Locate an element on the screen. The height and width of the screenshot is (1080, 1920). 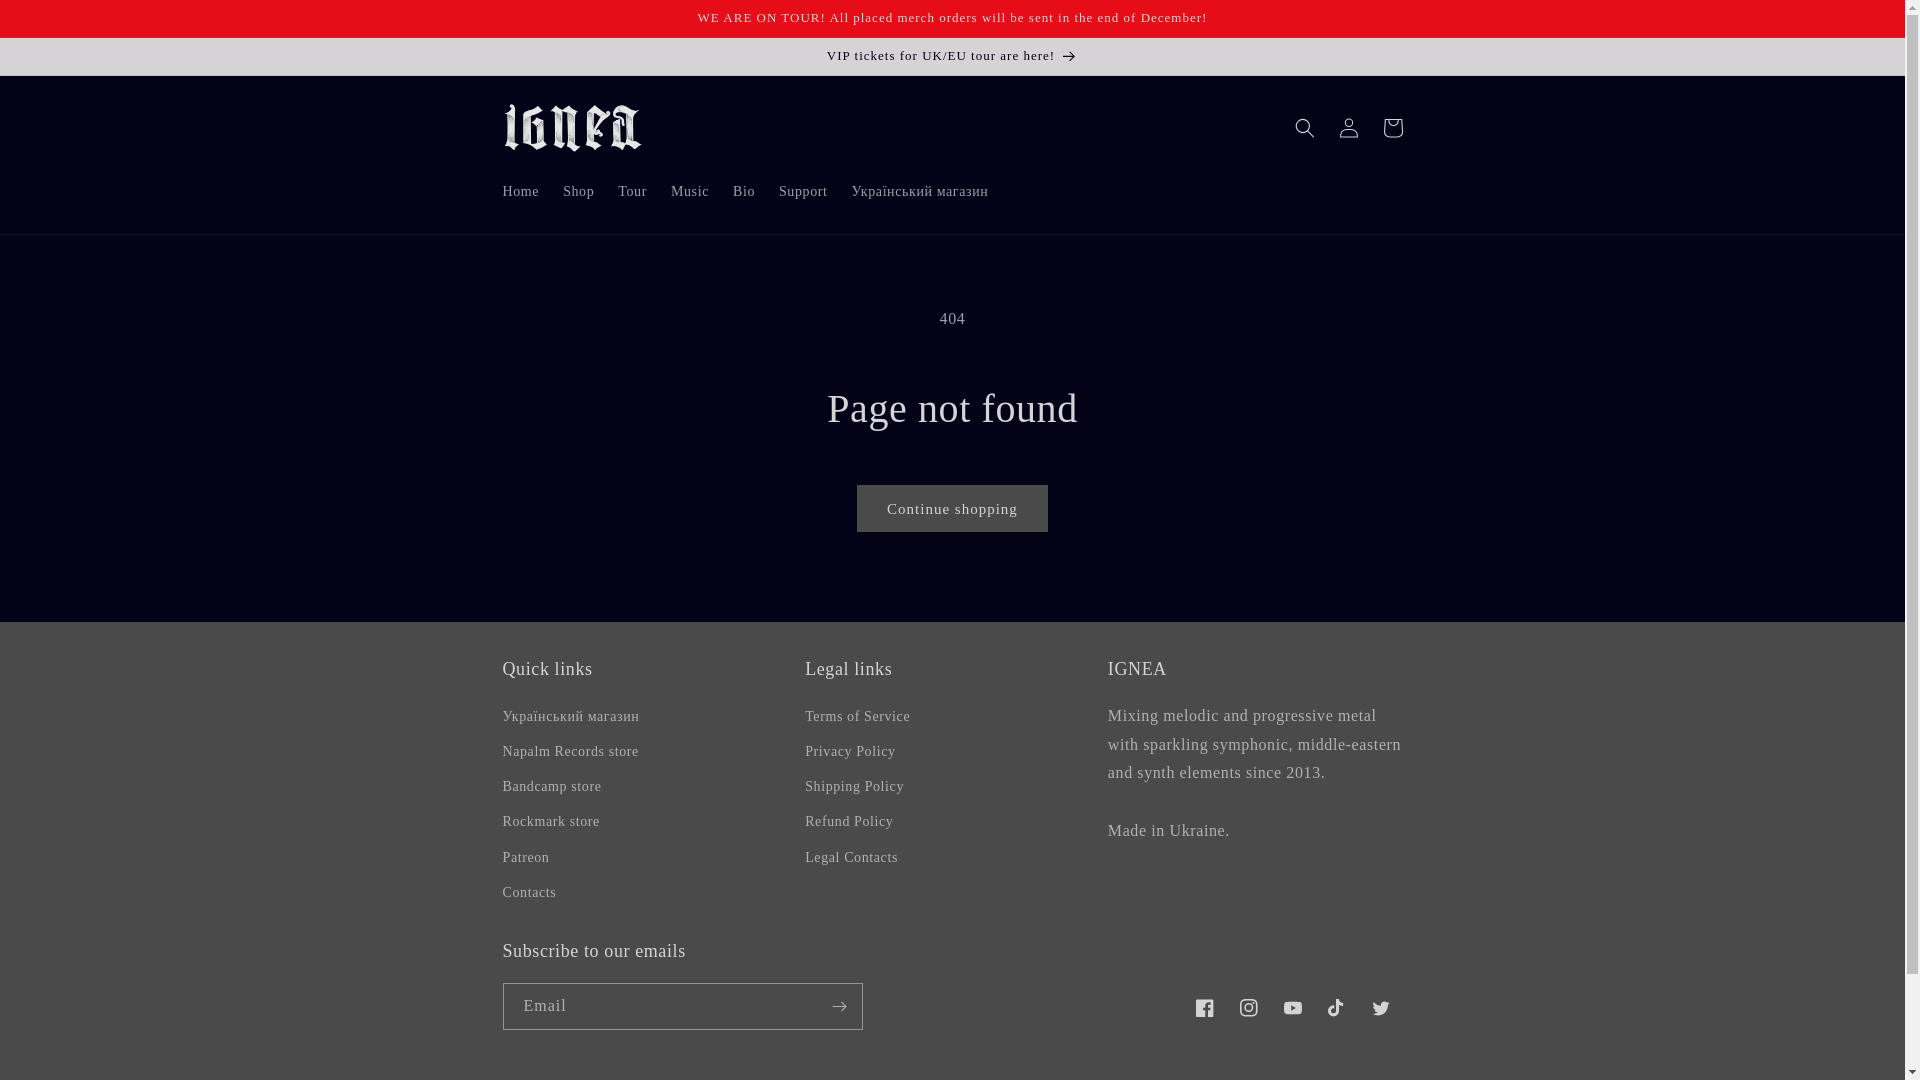
Continue shopping is located at coordinates (952, 508).